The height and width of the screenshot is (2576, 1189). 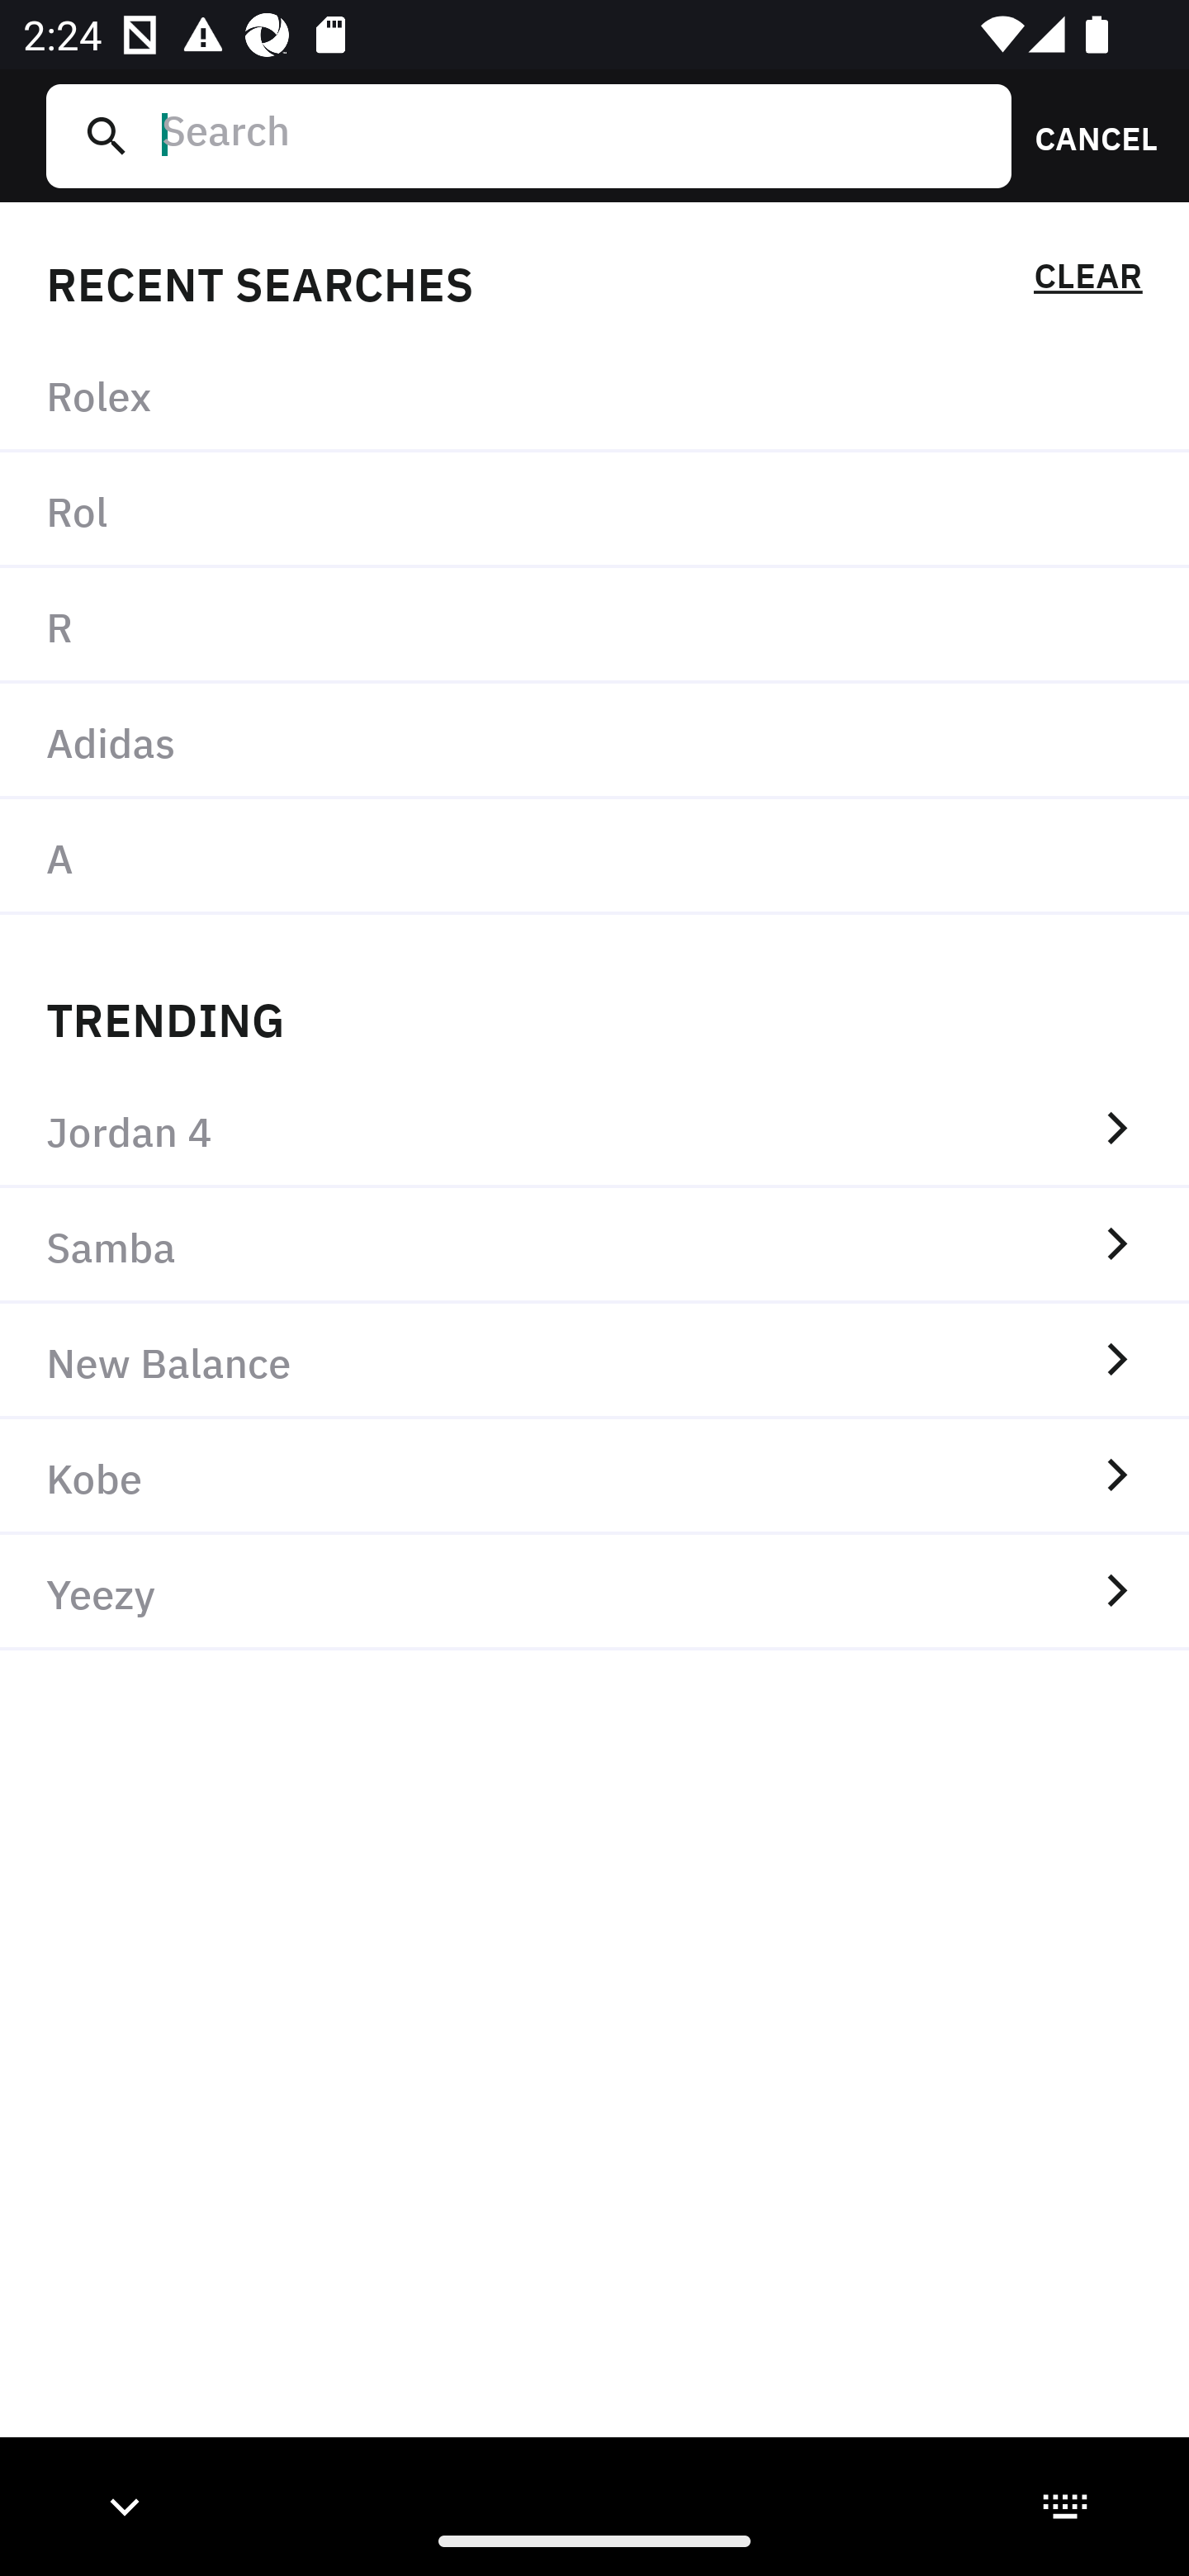 What do you see at coordinates (594, 740) in the screenshot?
I see `Adidas` at bounding box center [594, 740].